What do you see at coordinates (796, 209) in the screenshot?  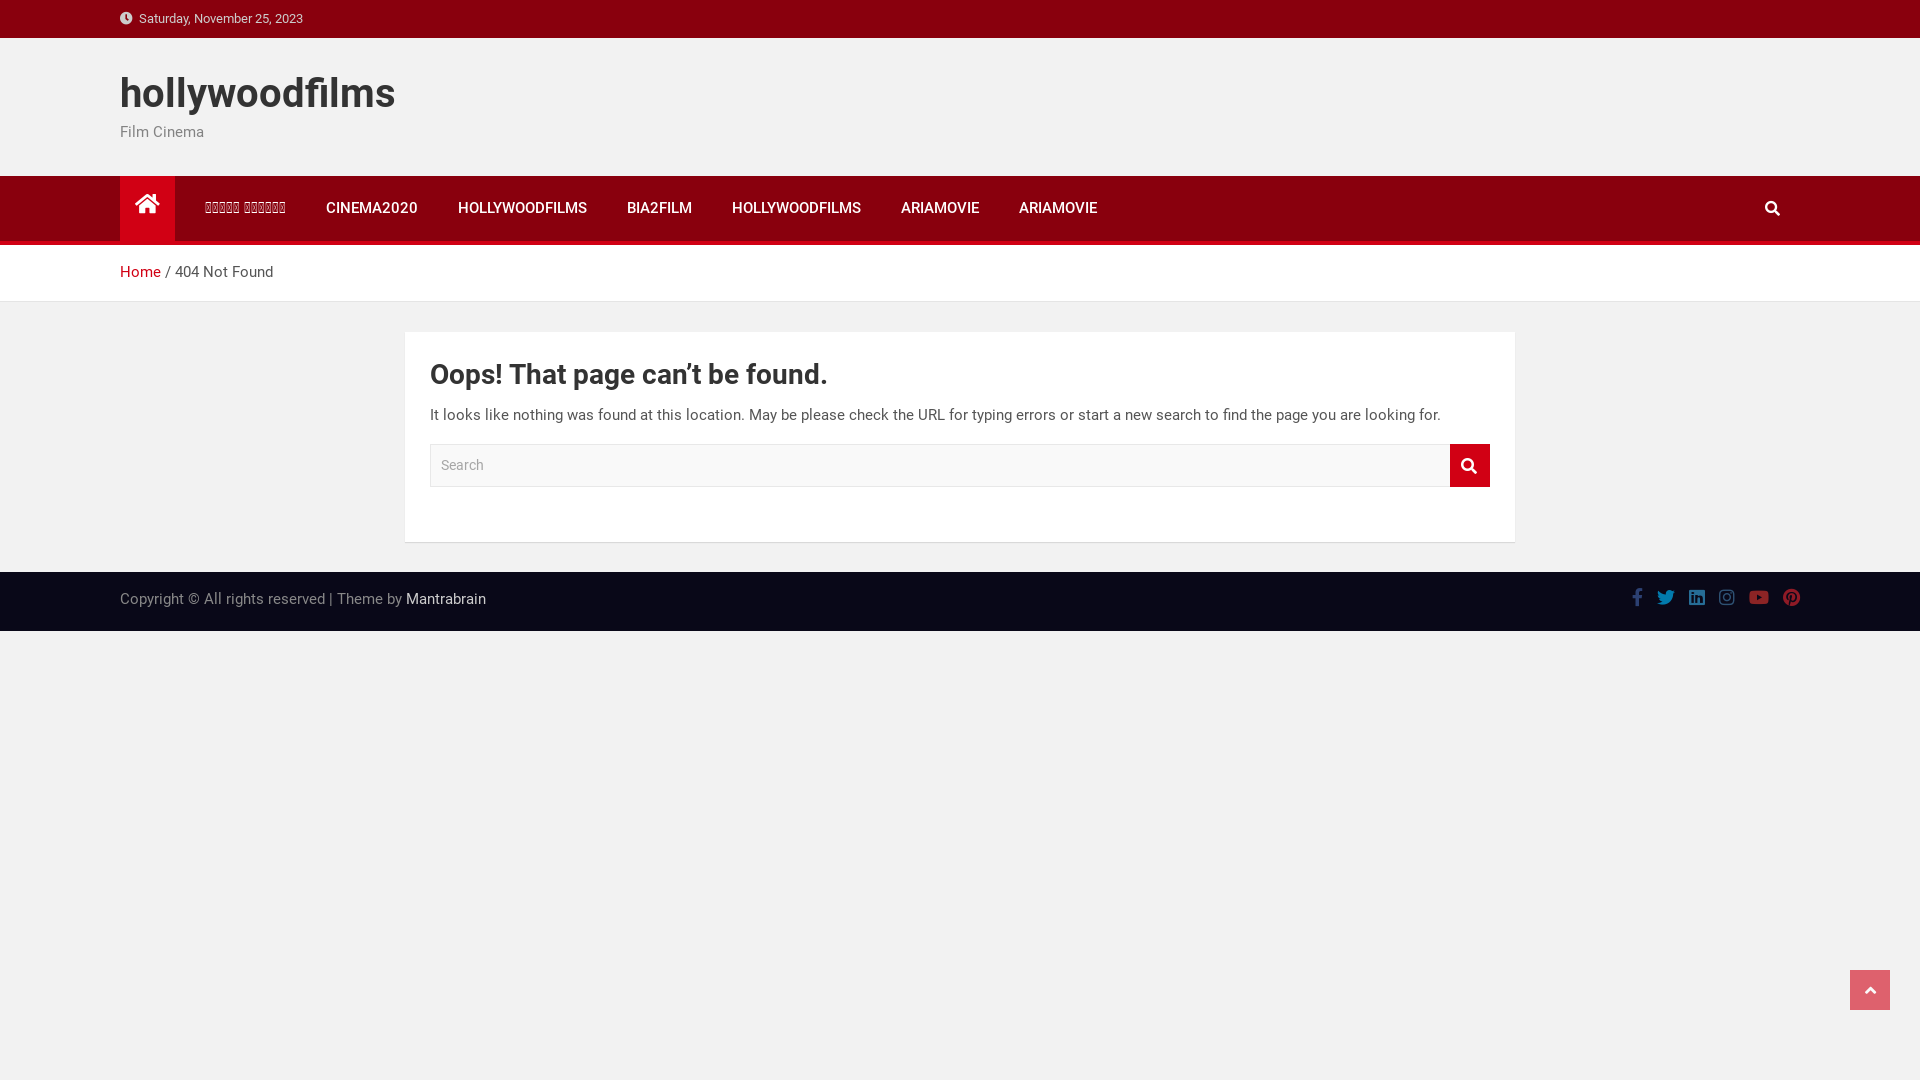 I see `HOLLYWOODFILMS` at bounding box center [796, 209].